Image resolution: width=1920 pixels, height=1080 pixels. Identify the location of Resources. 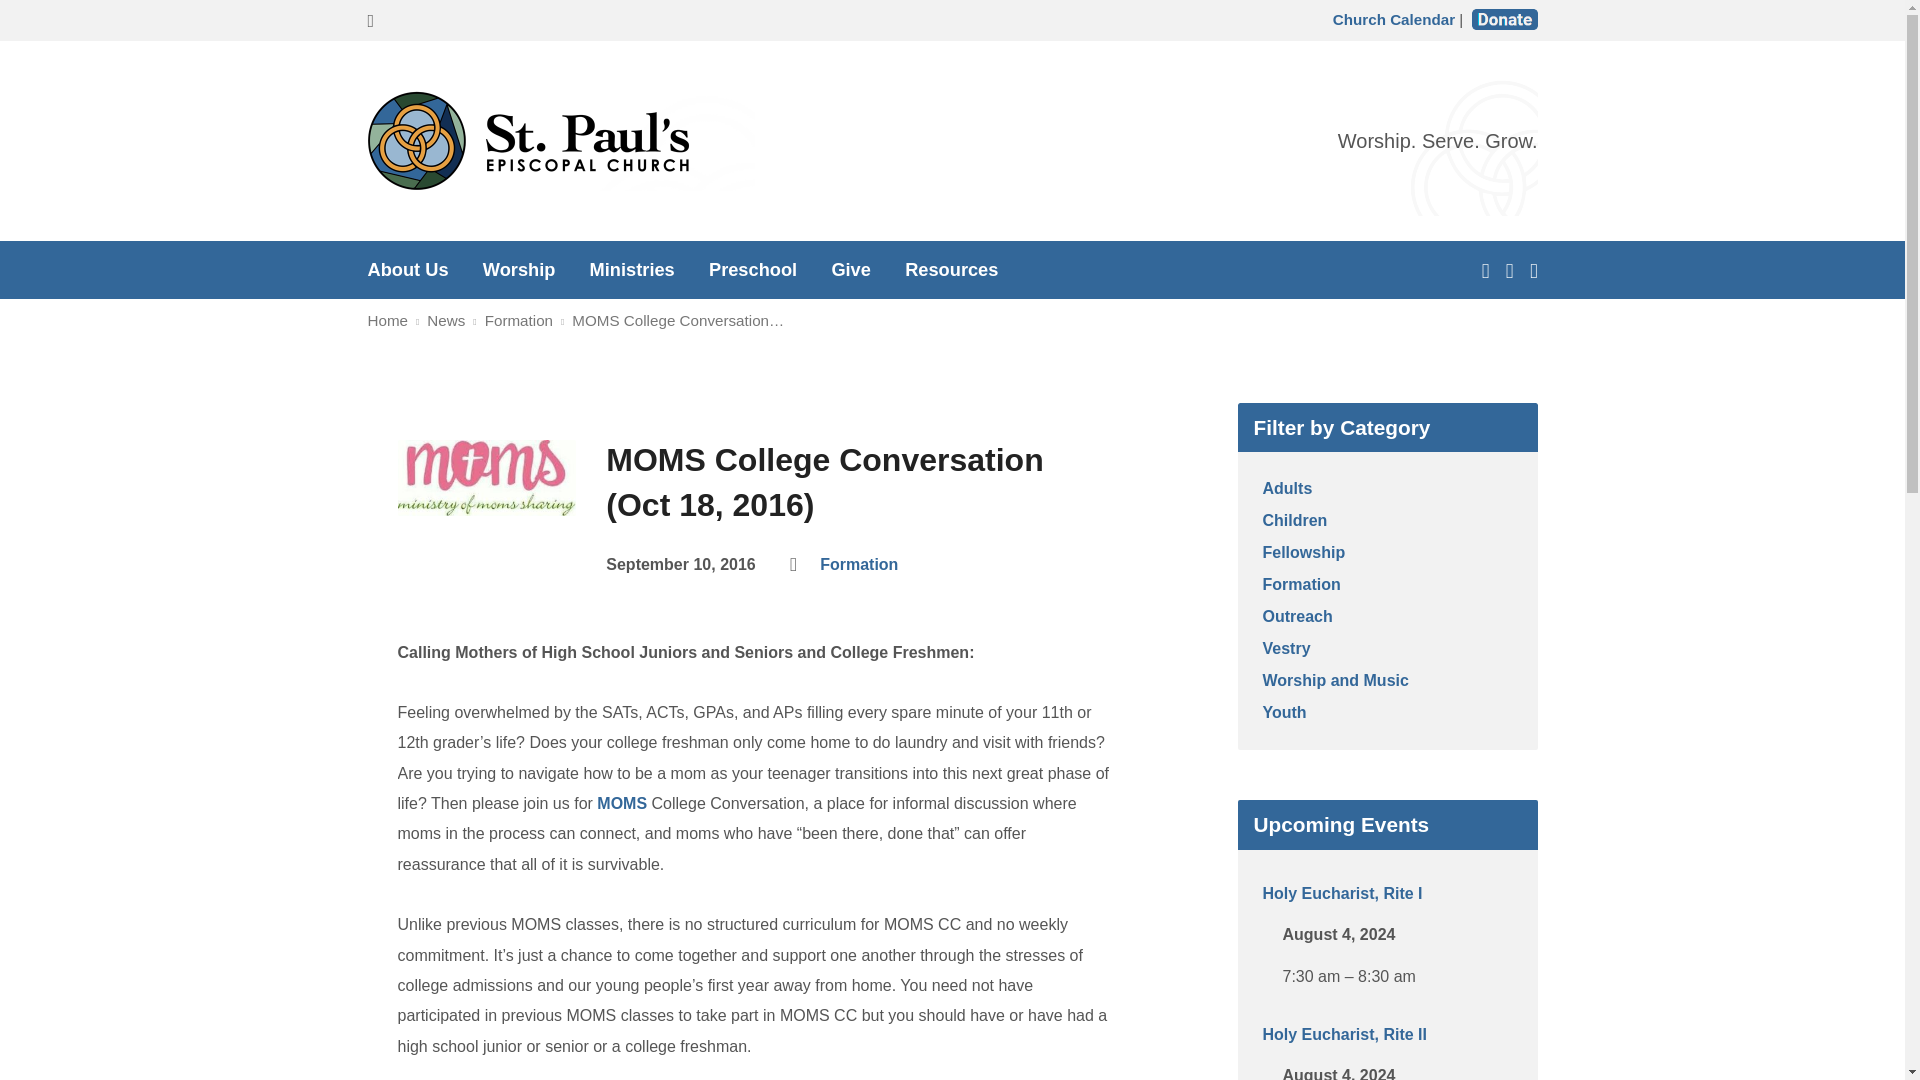
(951, 270).